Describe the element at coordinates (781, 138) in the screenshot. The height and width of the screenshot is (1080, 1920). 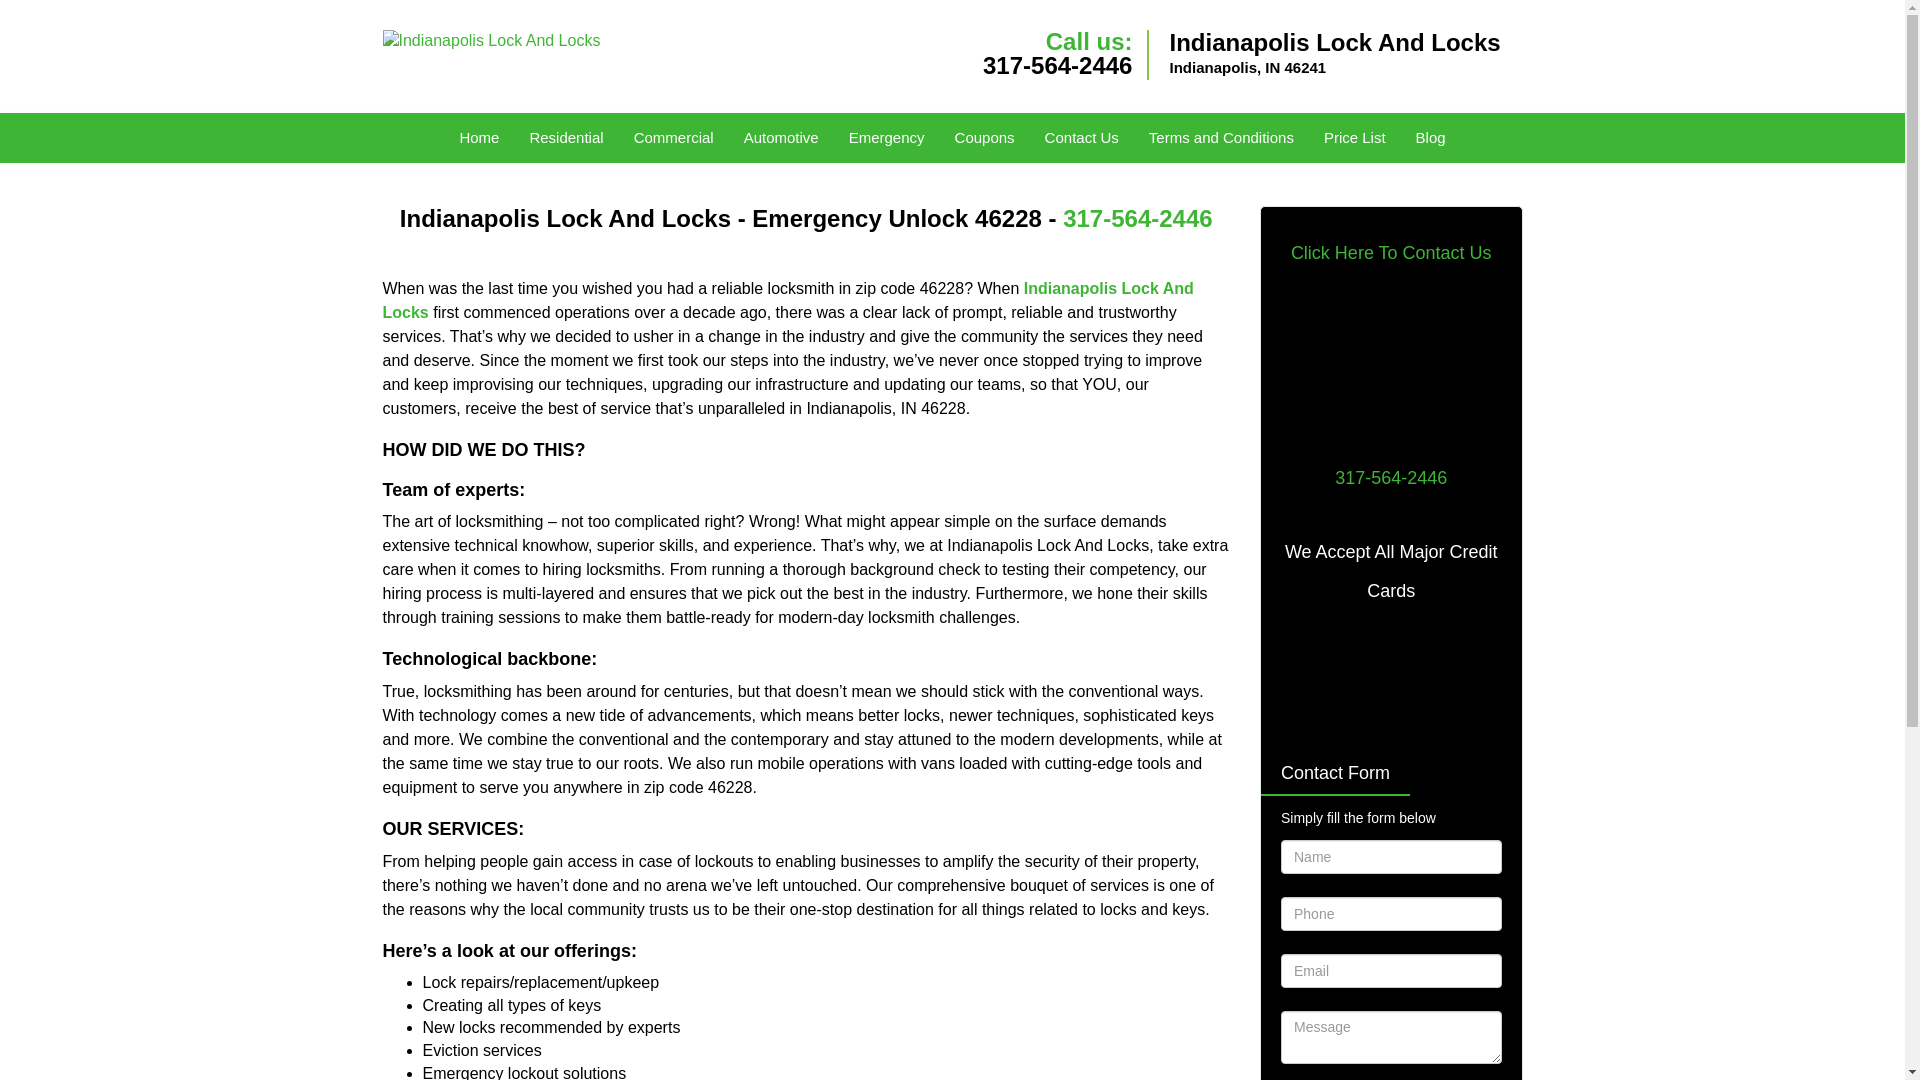
I see `Automotive` at that location.